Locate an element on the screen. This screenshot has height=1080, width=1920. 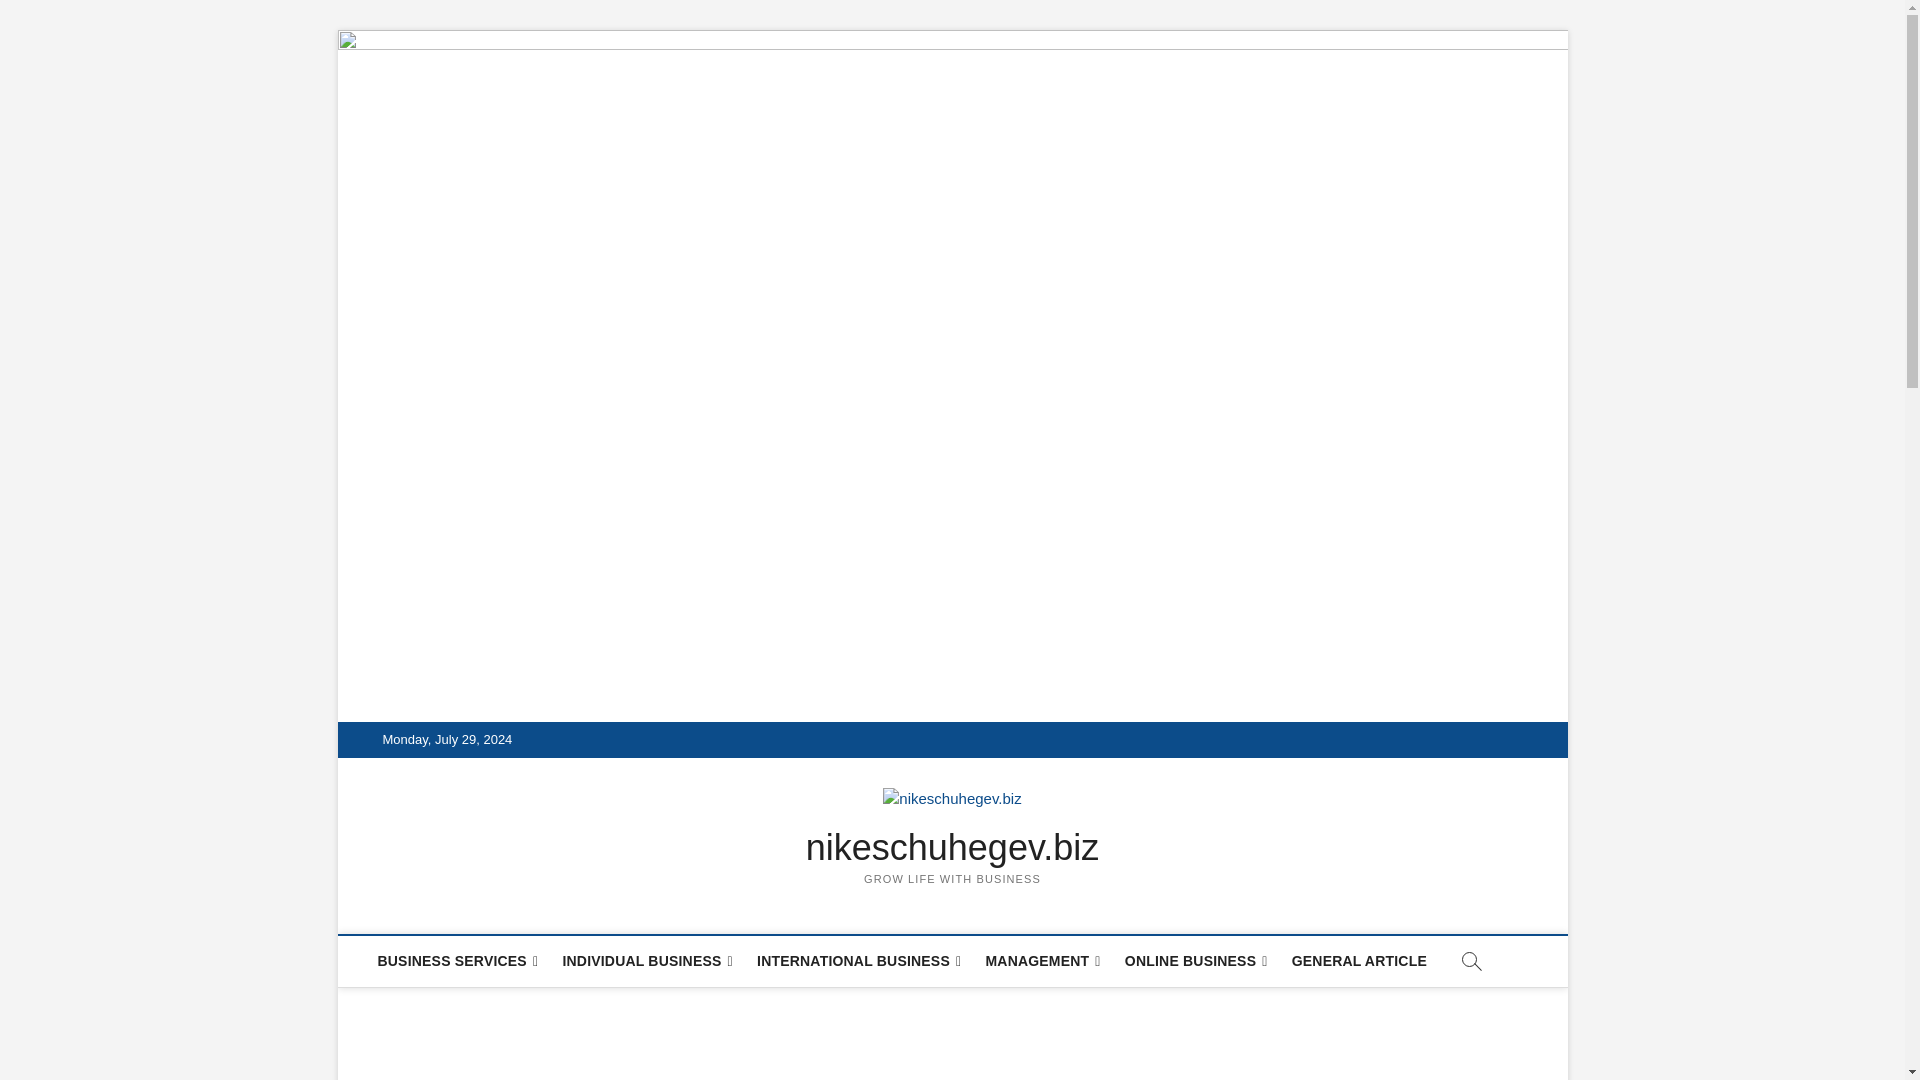
nikeschuhegev.biz is located at coordinates (953, 848).